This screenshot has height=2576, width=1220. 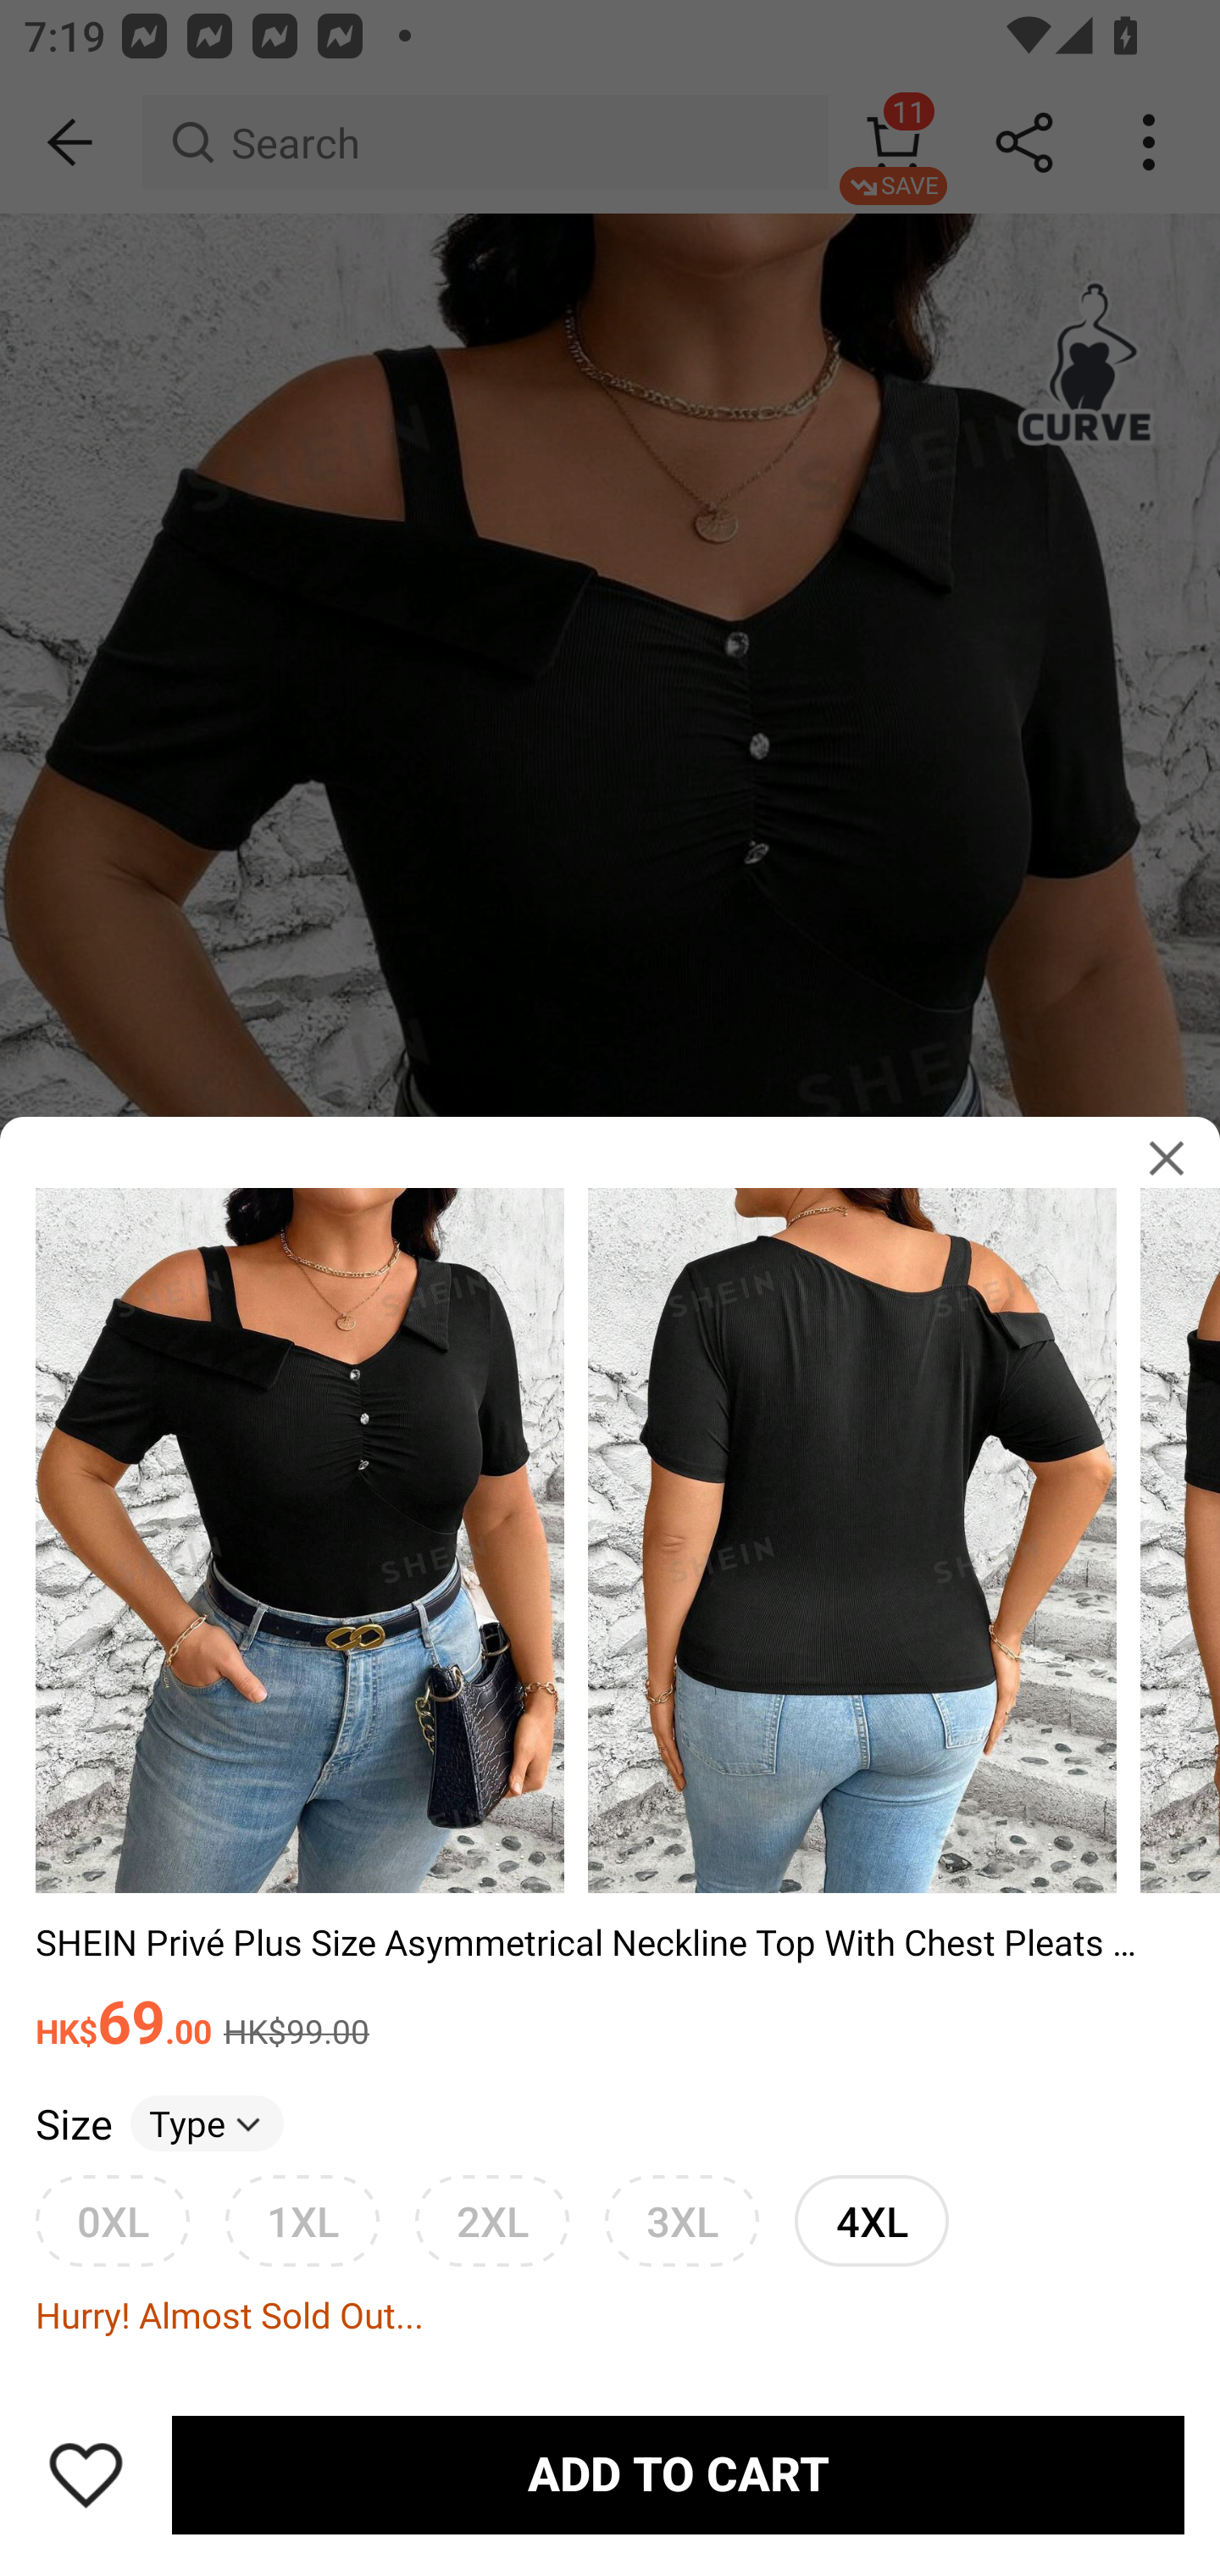 I want to click on Type, so click(x=207, y=2122).